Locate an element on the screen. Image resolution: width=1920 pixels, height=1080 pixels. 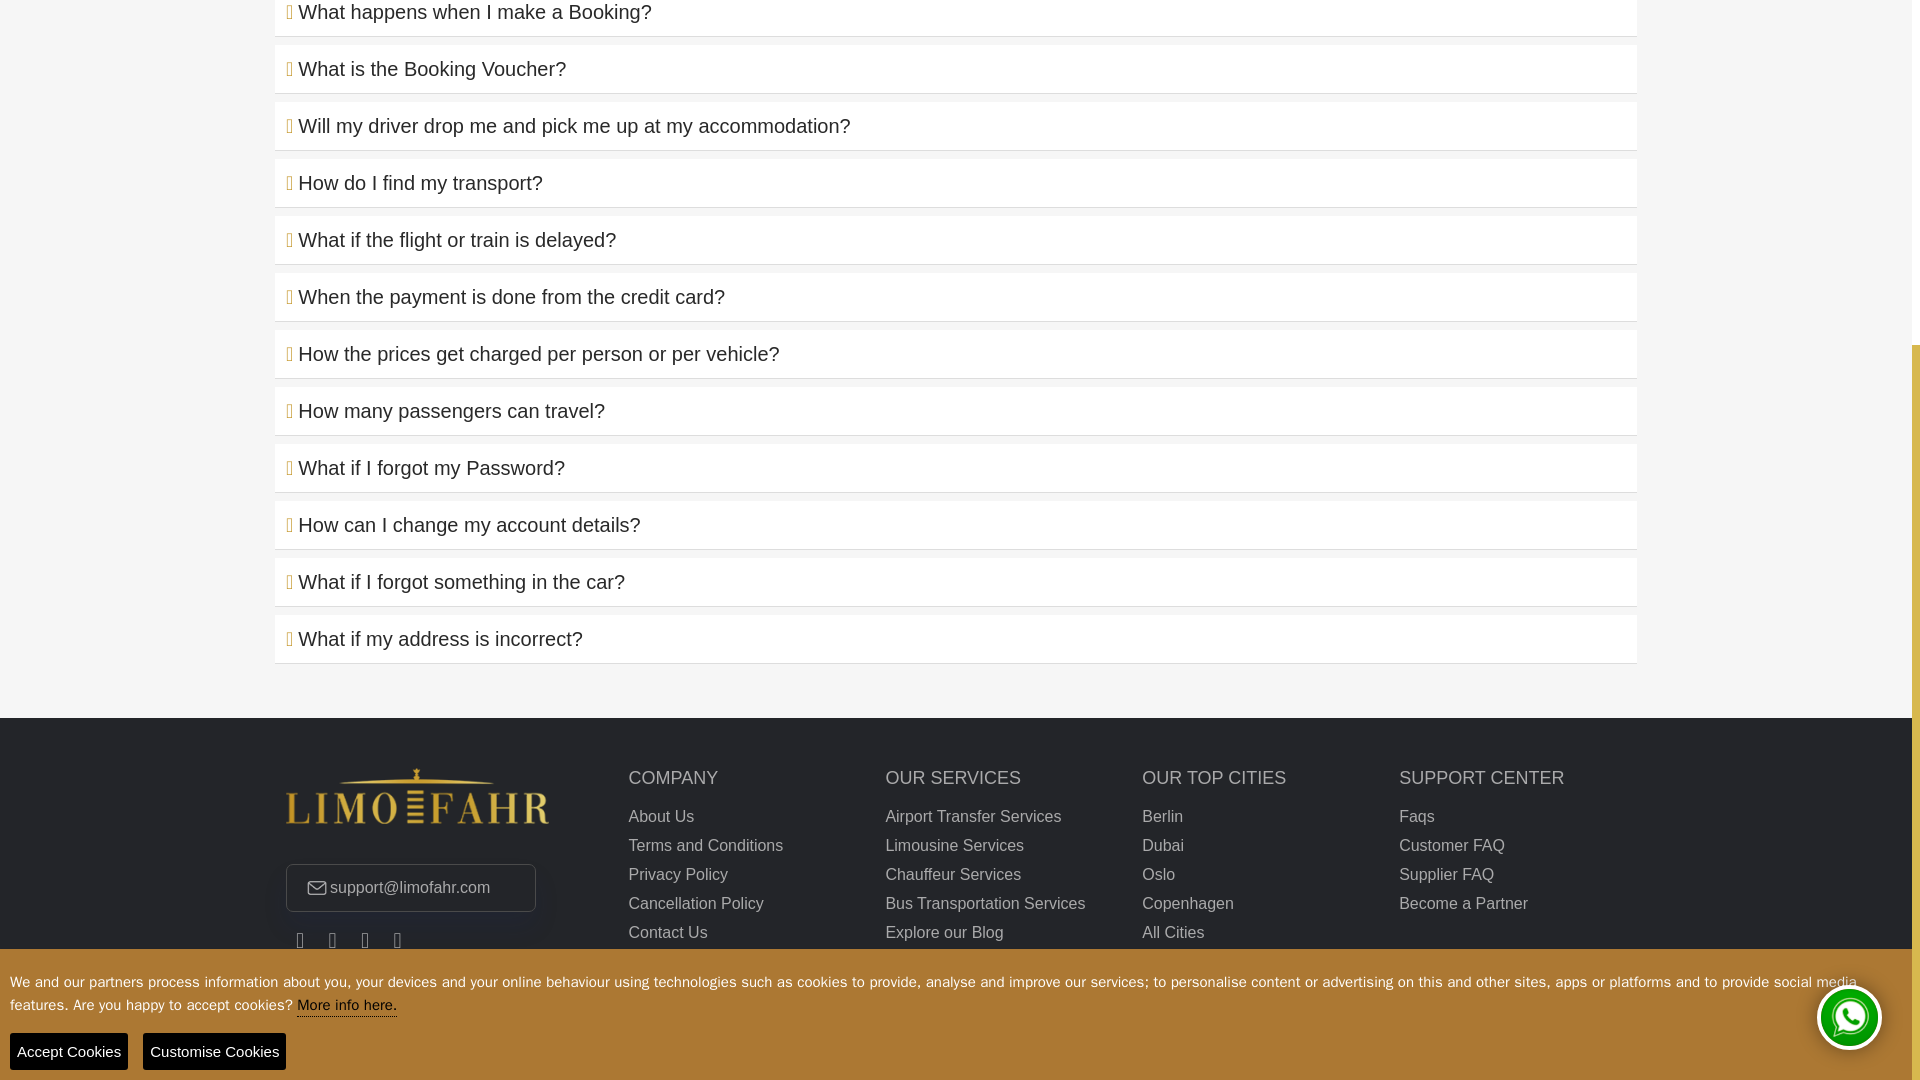
What if the flight or train is delayed? is located at coordinates (956, 240).